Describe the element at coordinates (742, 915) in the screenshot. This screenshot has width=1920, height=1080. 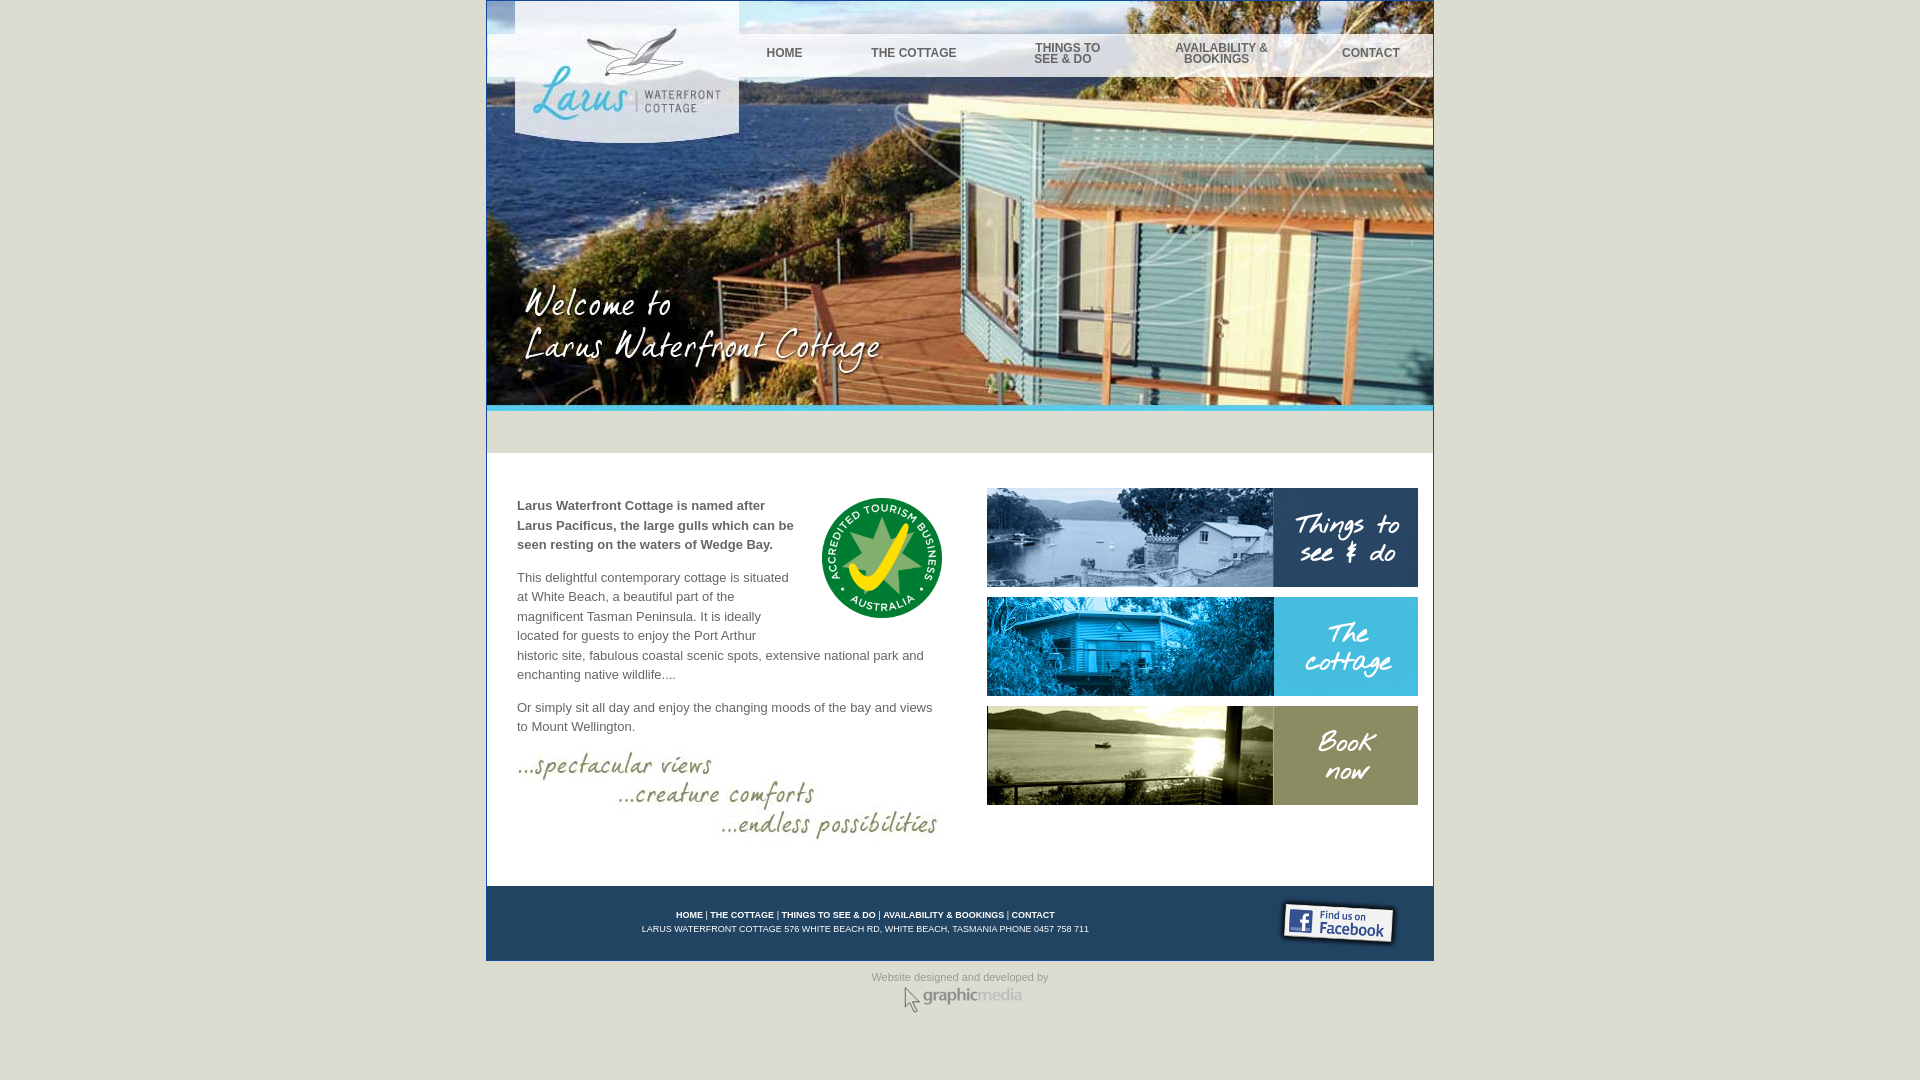
I see `THE COTTAGE` at that location.